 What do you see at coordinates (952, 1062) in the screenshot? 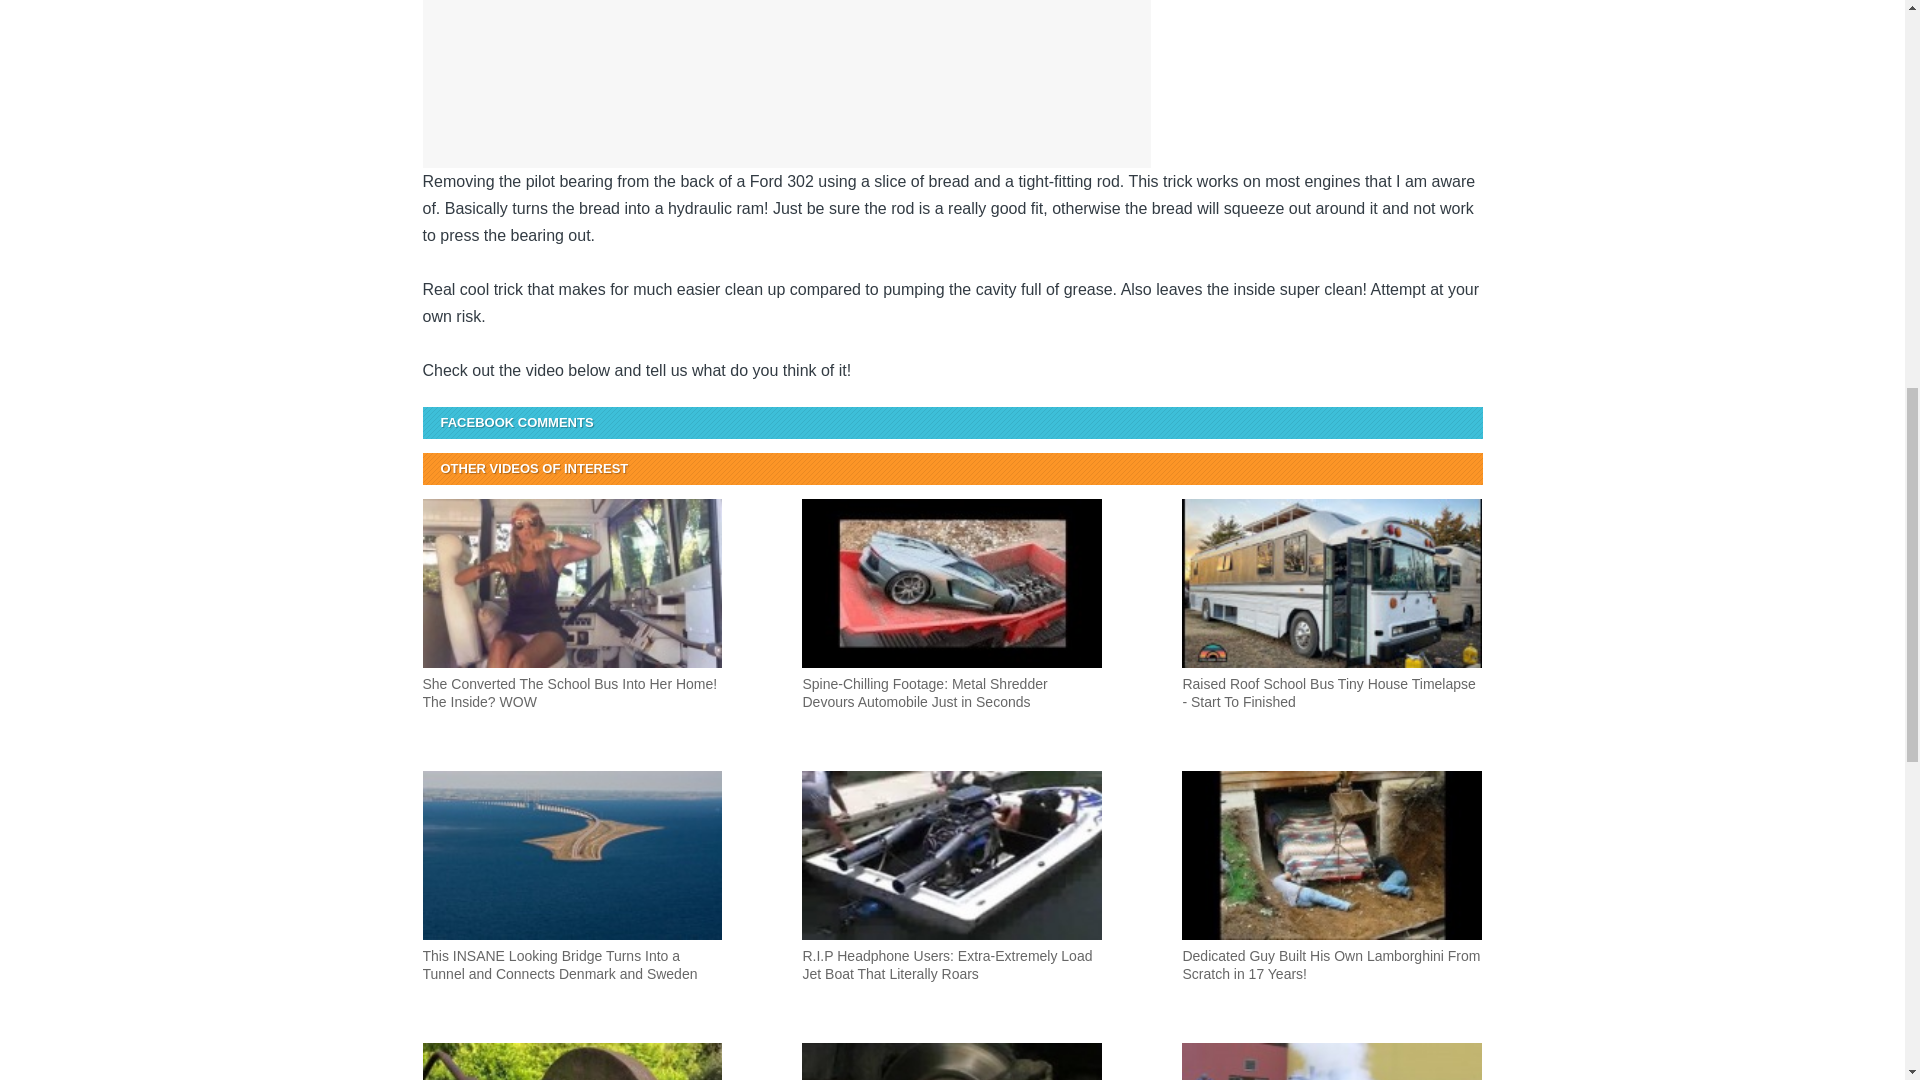
I see `Removing Brake Rotor Screws That Won't Come Out` at bounding box center [952, 1062].